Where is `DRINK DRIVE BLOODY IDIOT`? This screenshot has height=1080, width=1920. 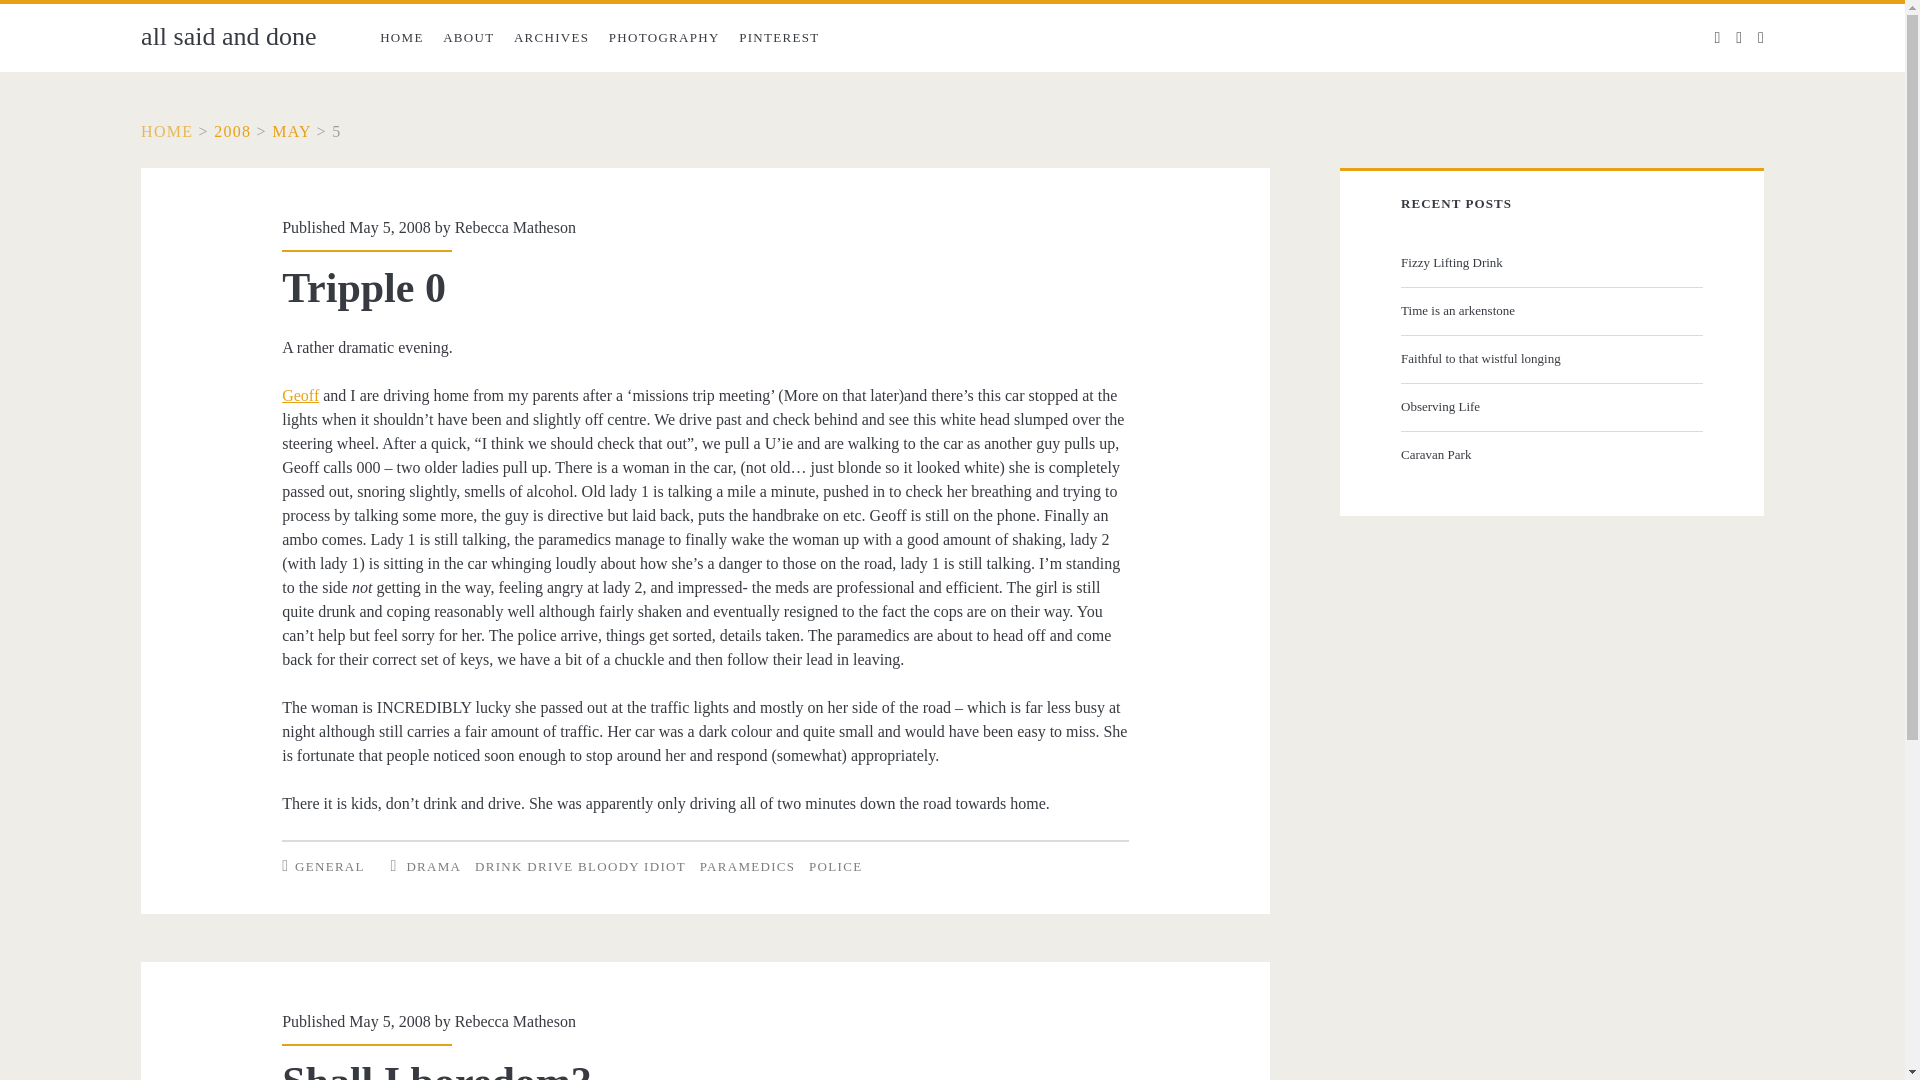
DRINK DRIVE BLOODY IDIOT is located at coordinates (580, 866).